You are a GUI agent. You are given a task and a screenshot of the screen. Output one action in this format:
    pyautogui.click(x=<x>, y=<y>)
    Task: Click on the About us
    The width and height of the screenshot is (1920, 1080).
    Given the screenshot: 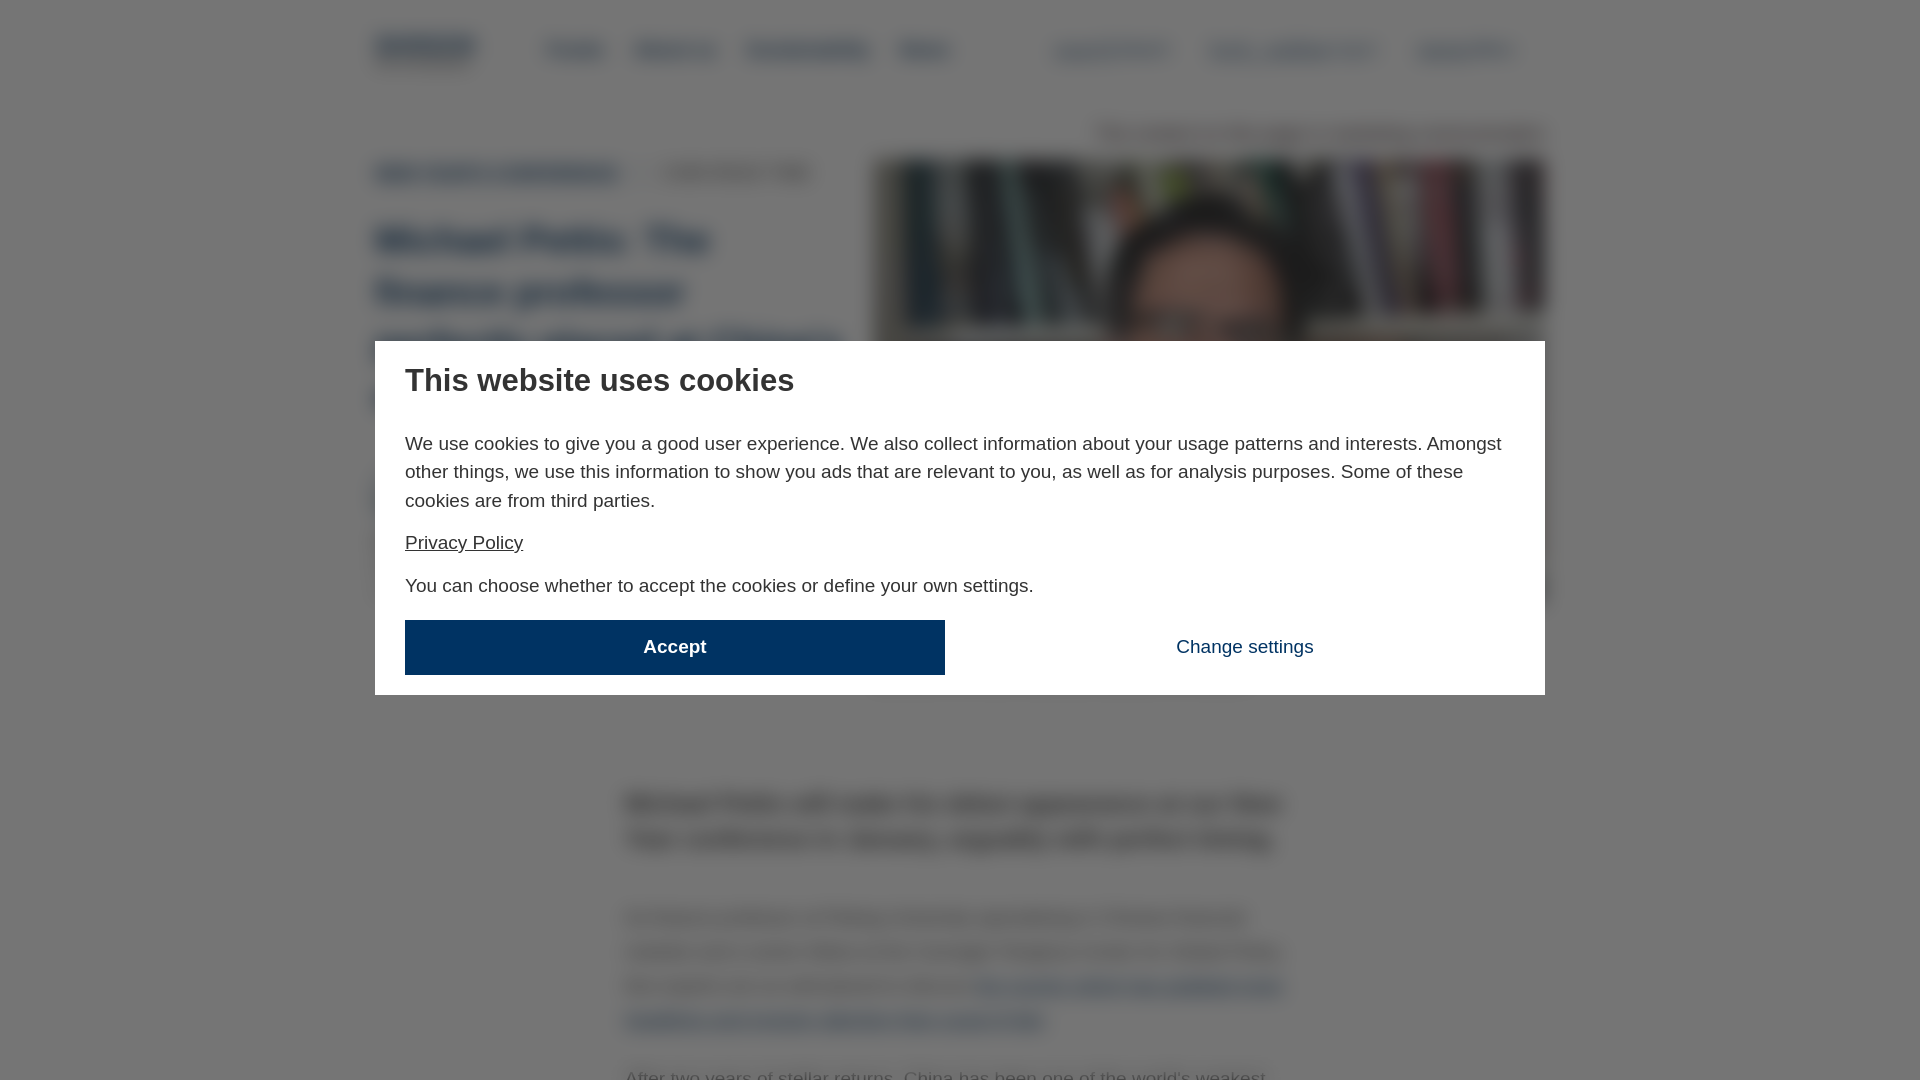 What is the action you would take?
    pyautogui.click(x=1478, y=49)
    